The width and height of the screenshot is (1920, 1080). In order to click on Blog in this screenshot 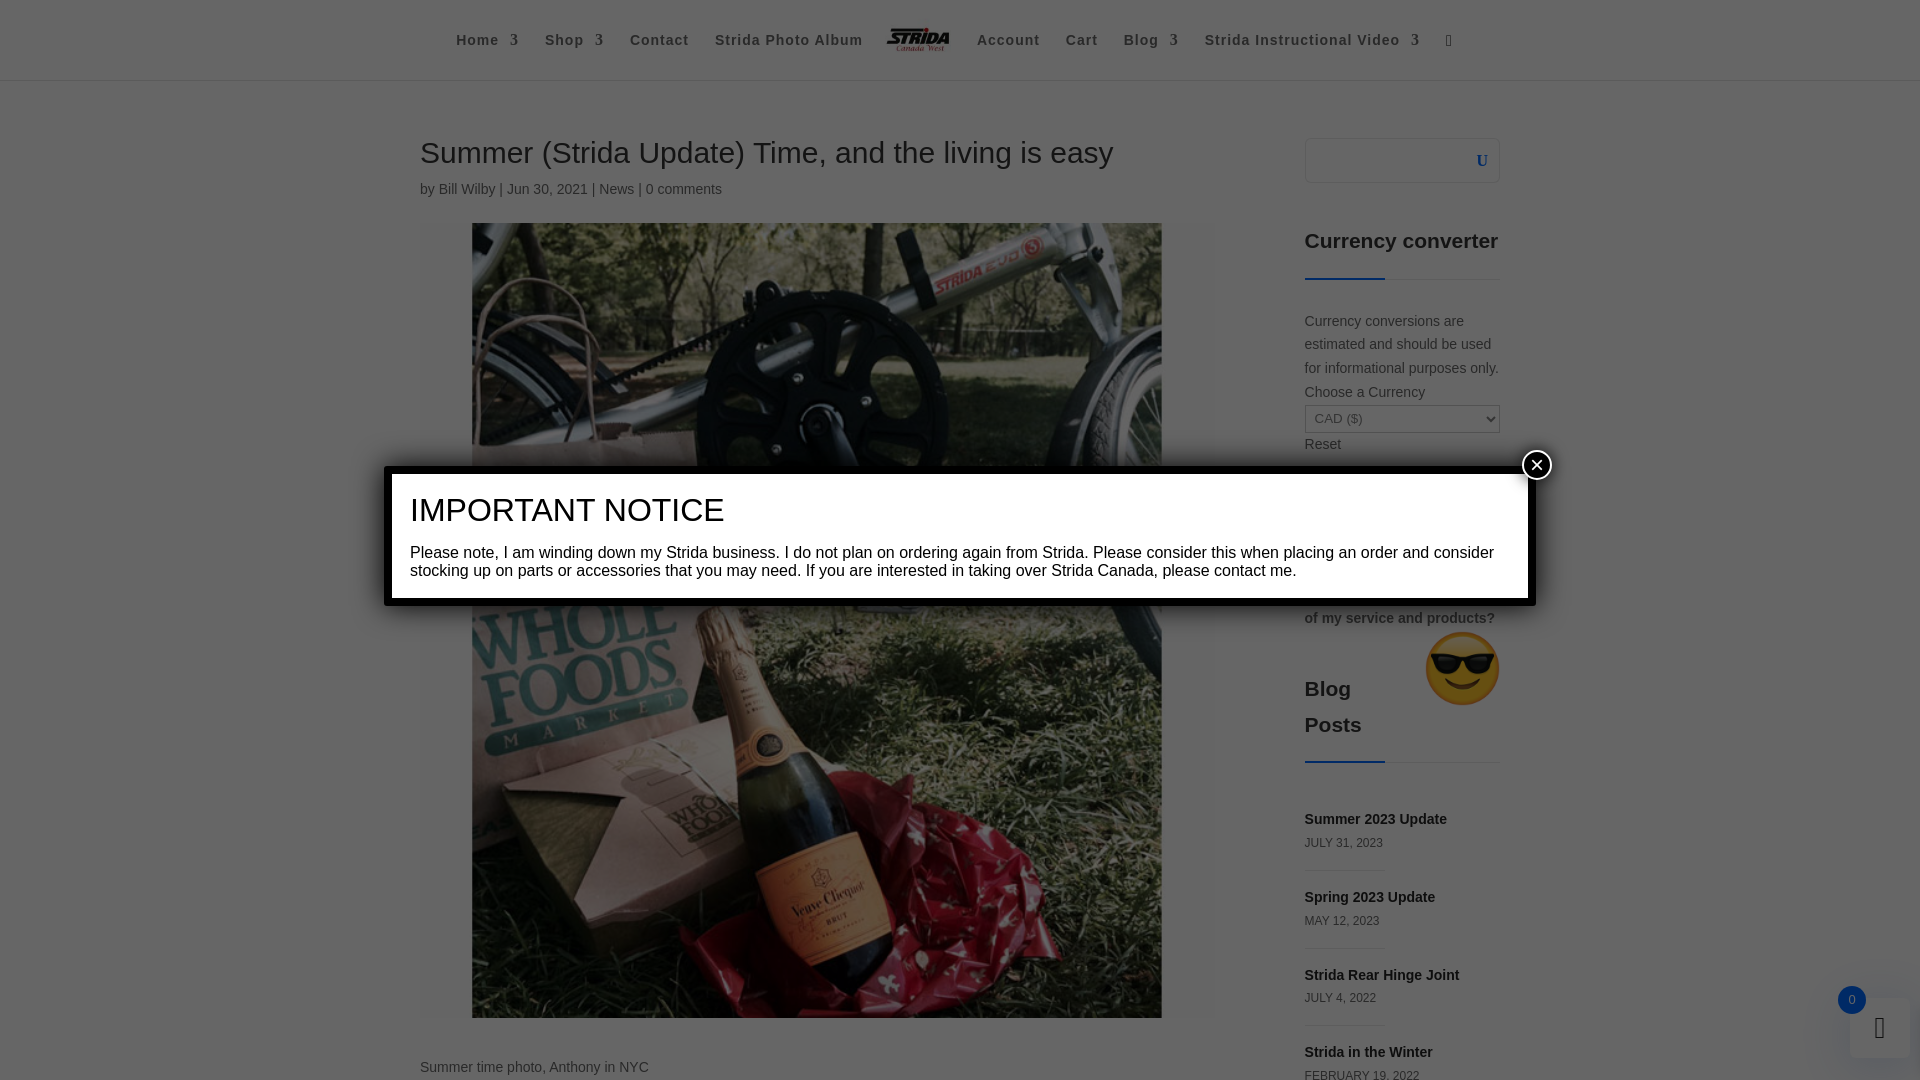, I will do `click(1150, 56)`.